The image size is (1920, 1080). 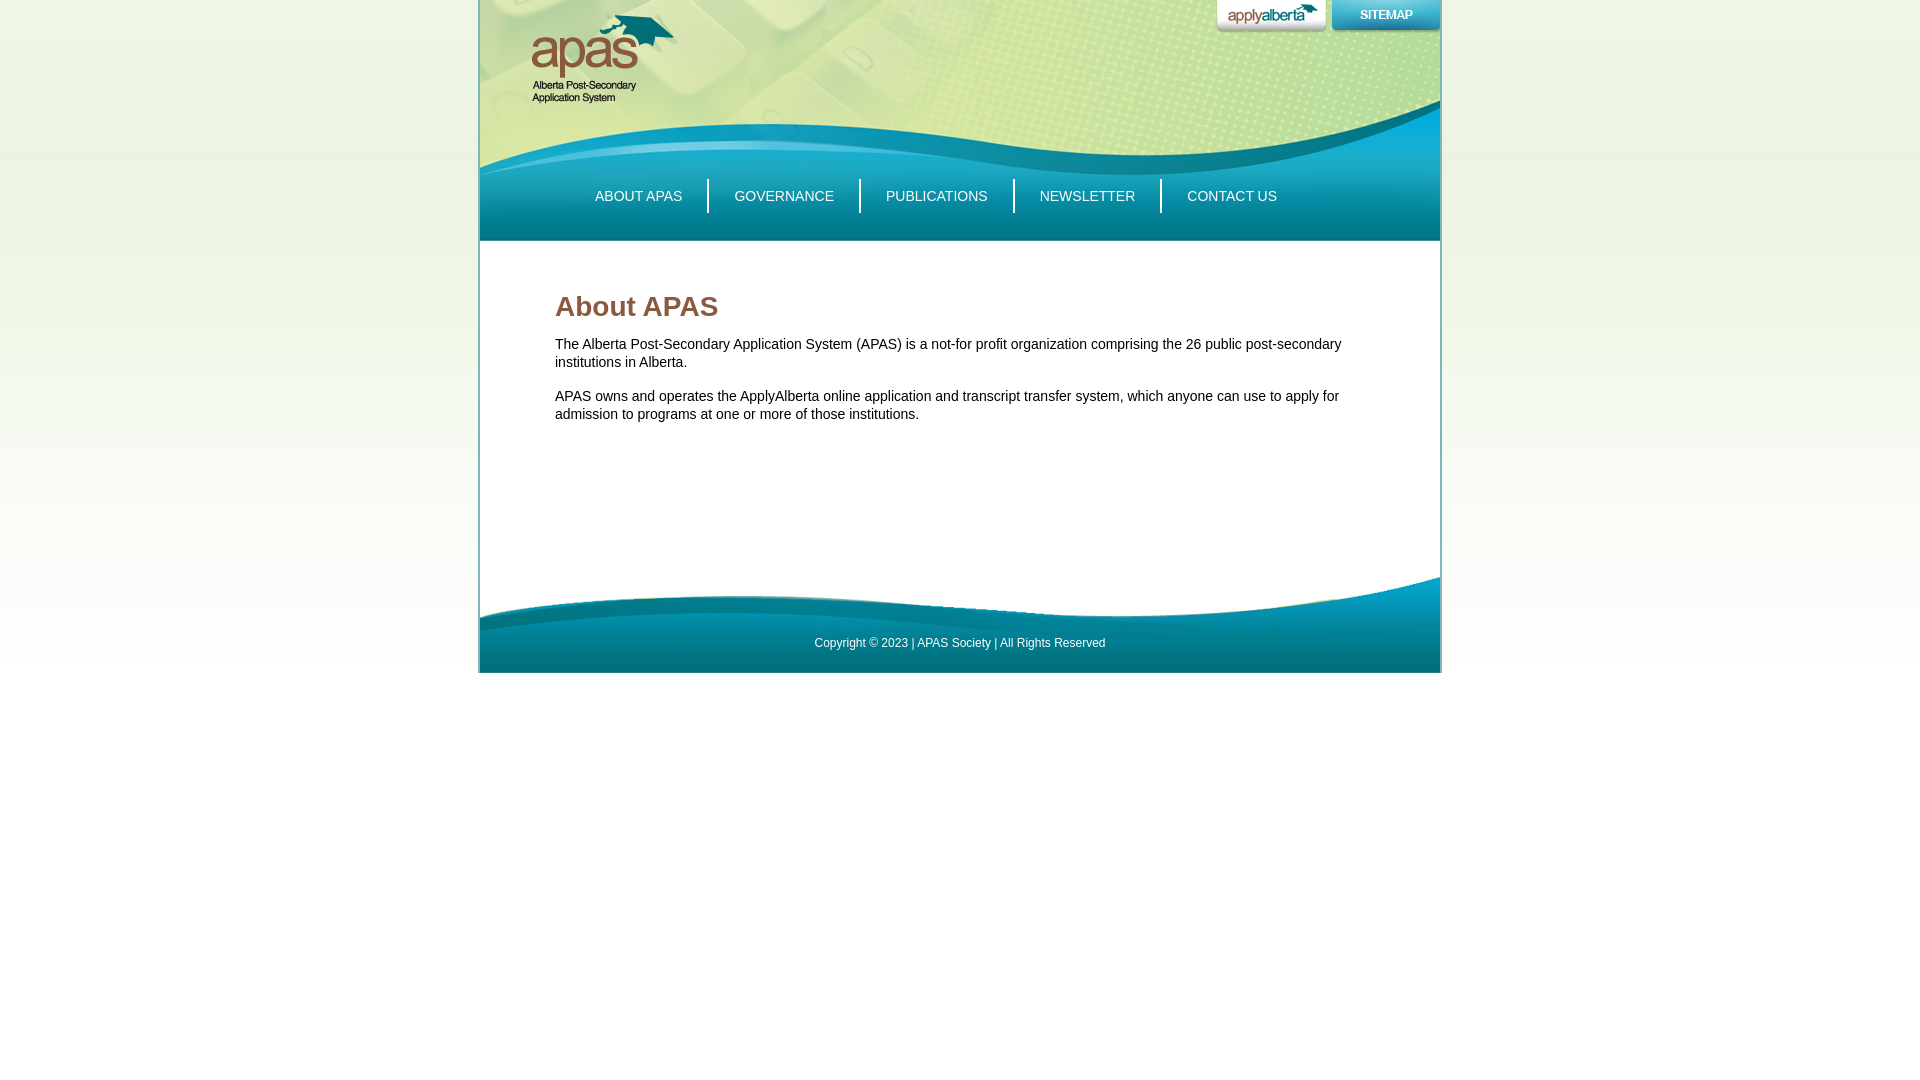 I want to click on Sitemap, so click(x=1386, y=16).